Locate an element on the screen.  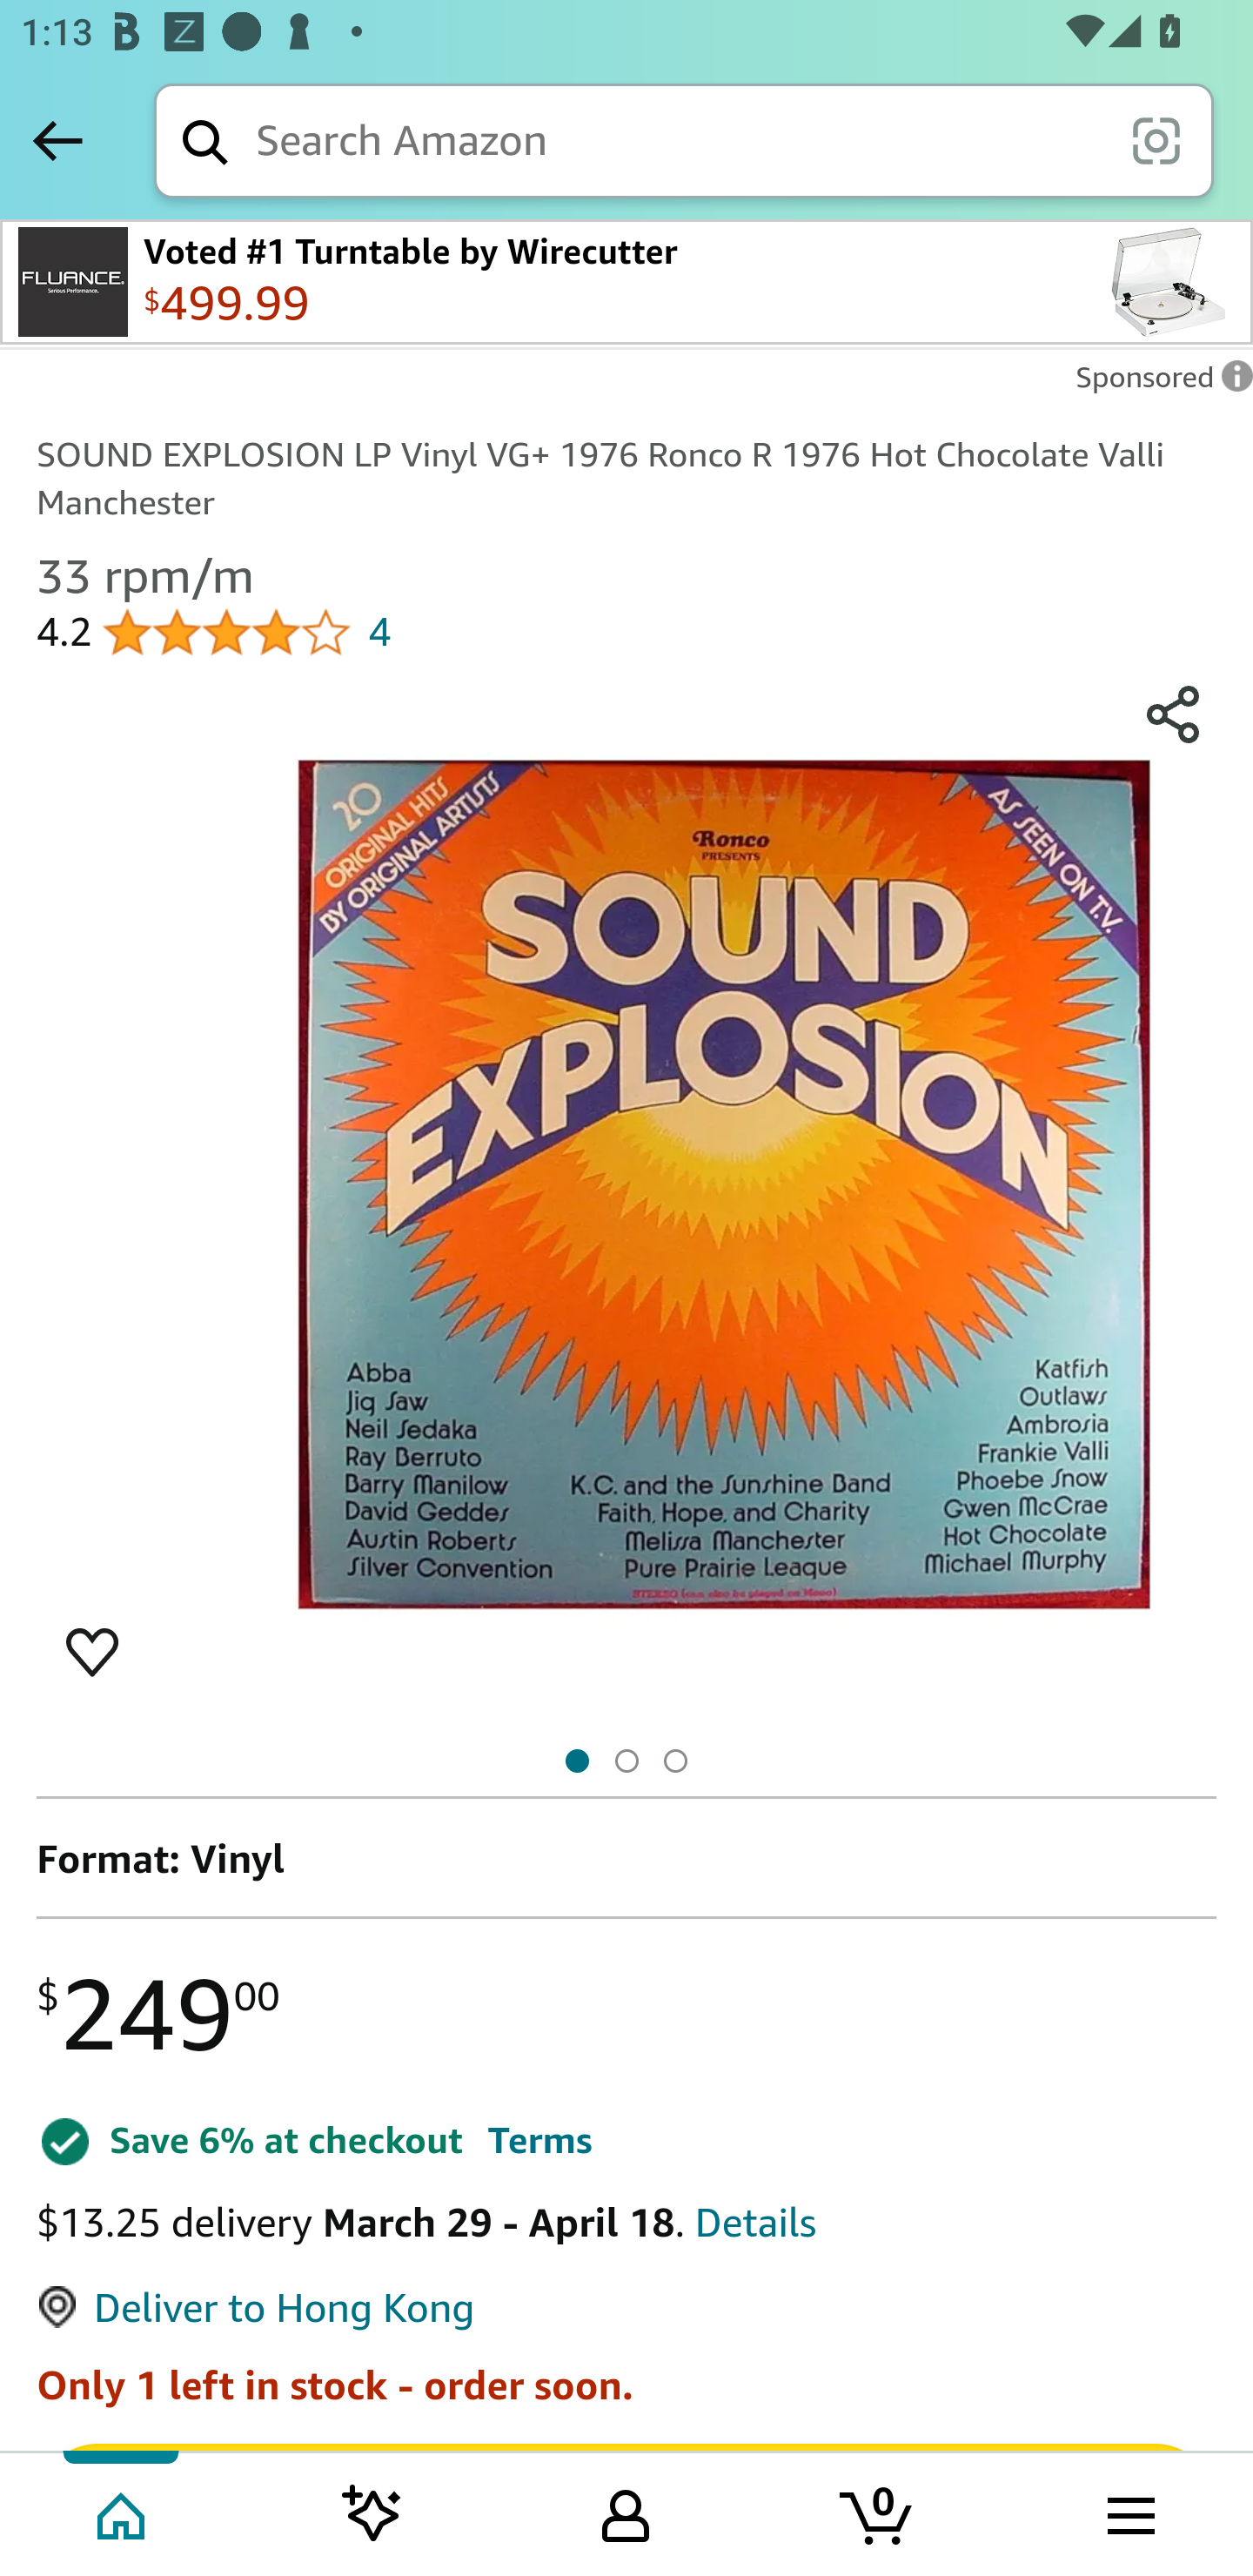
Search Search Search Amazon scan it is located at coordinates (684, 140).